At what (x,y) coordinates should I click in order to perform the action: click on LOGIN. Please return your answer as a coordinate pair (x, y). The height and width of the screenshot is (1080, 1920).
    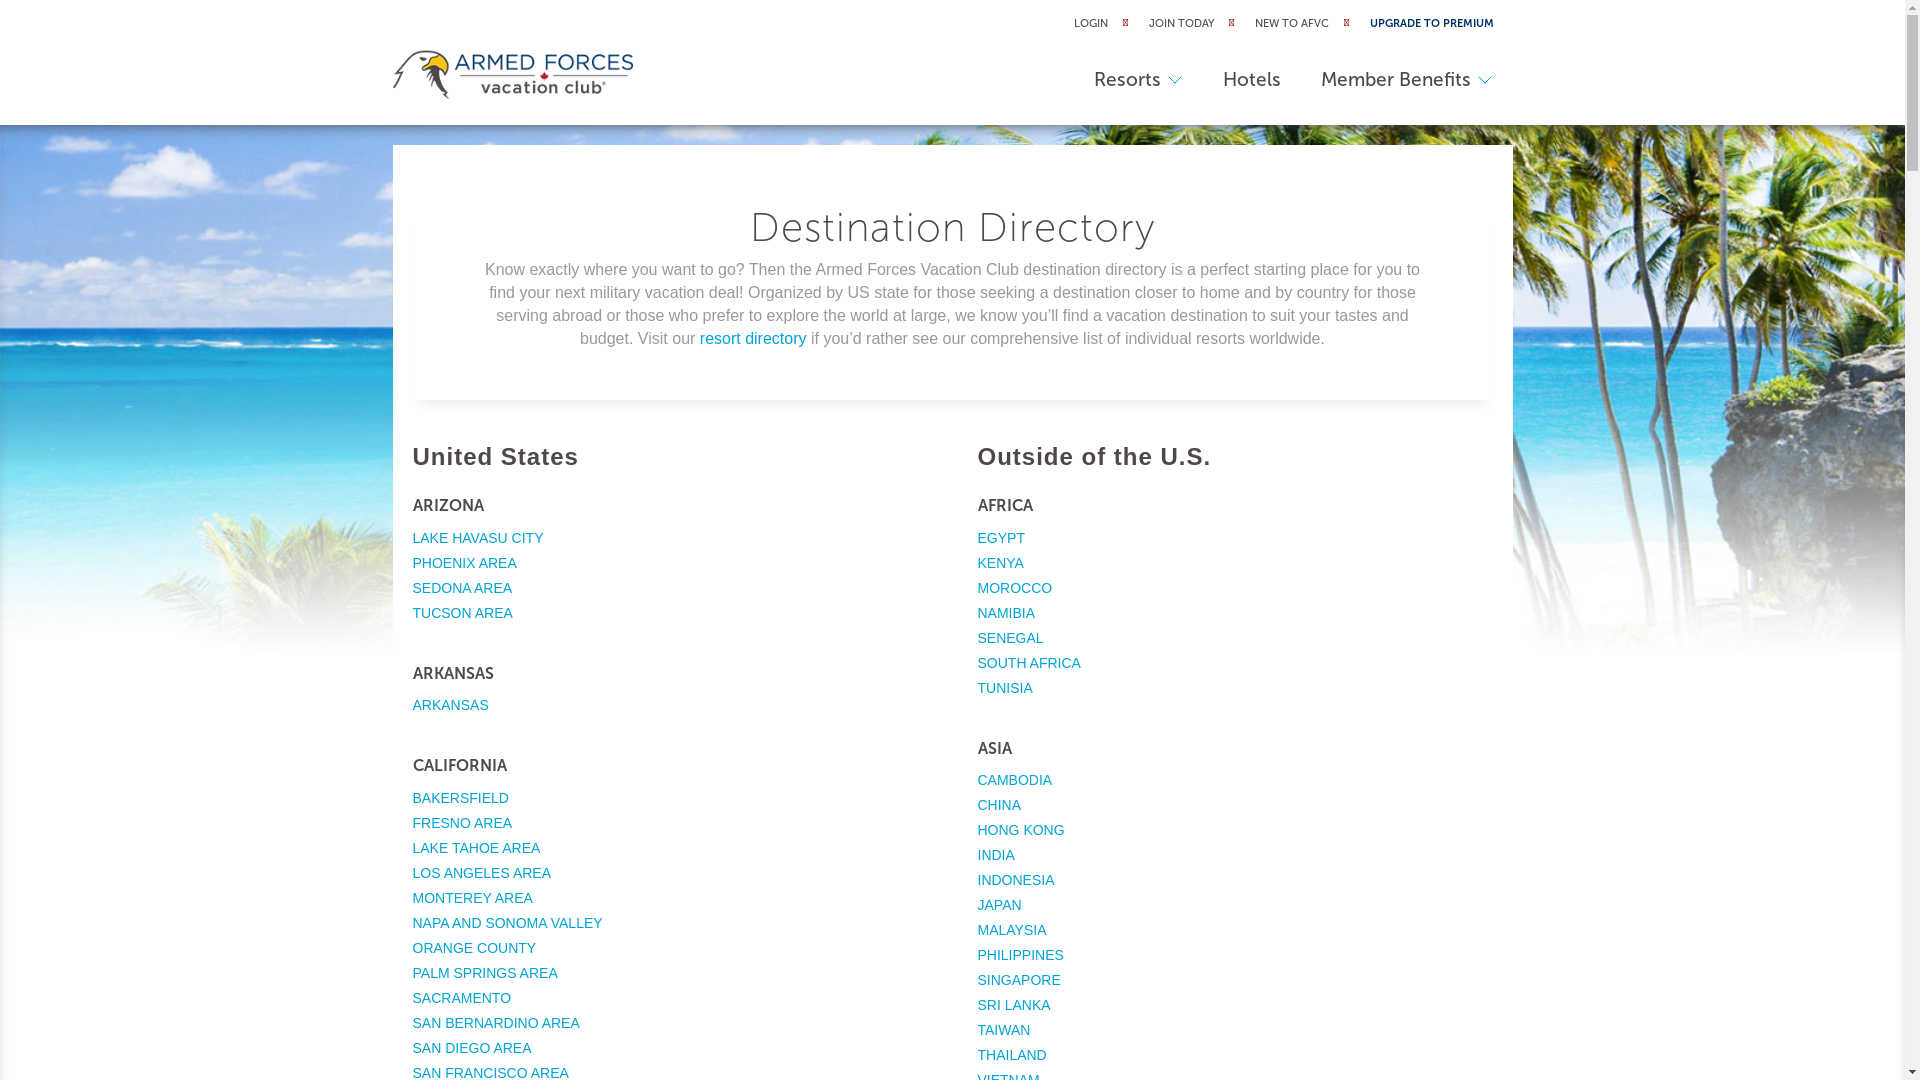
    Looking at the image, I should click on (1091, 24).